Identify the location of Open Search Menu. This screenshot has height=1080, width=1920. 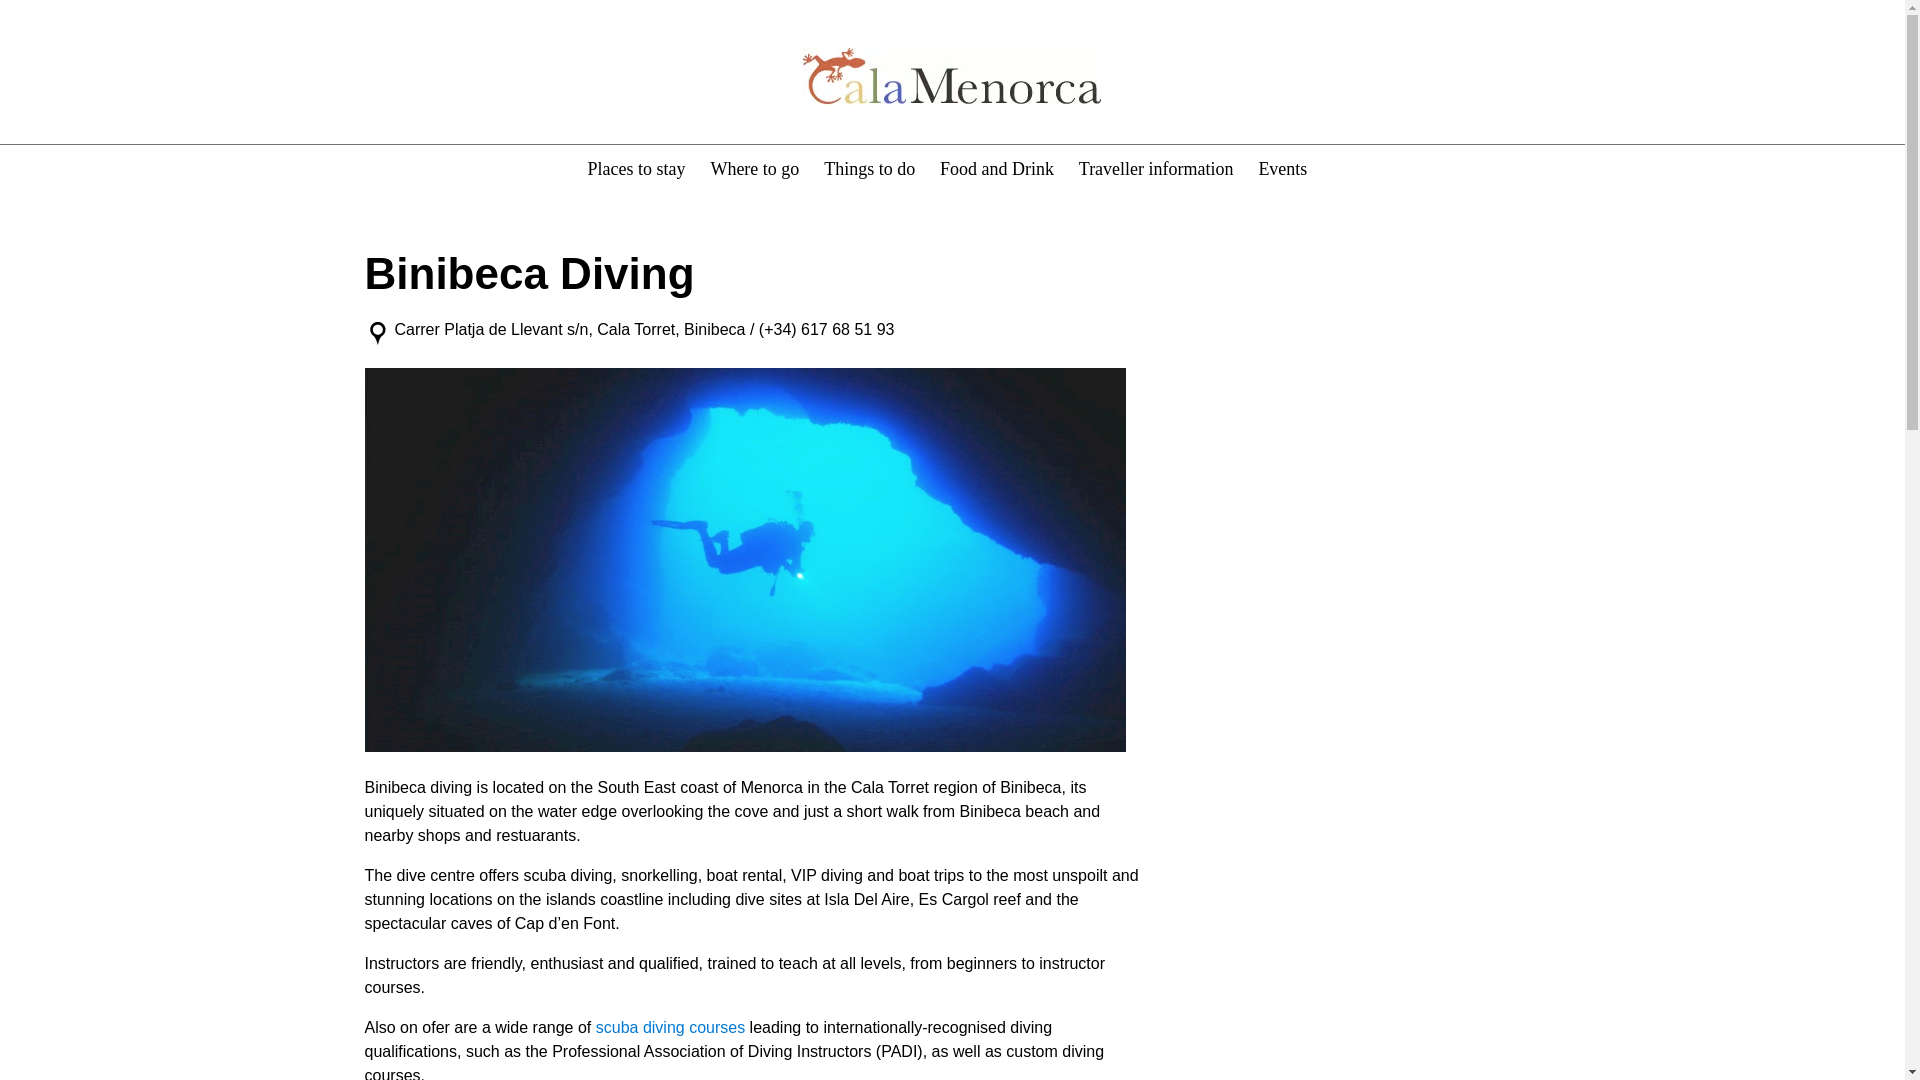
(1530, 74).